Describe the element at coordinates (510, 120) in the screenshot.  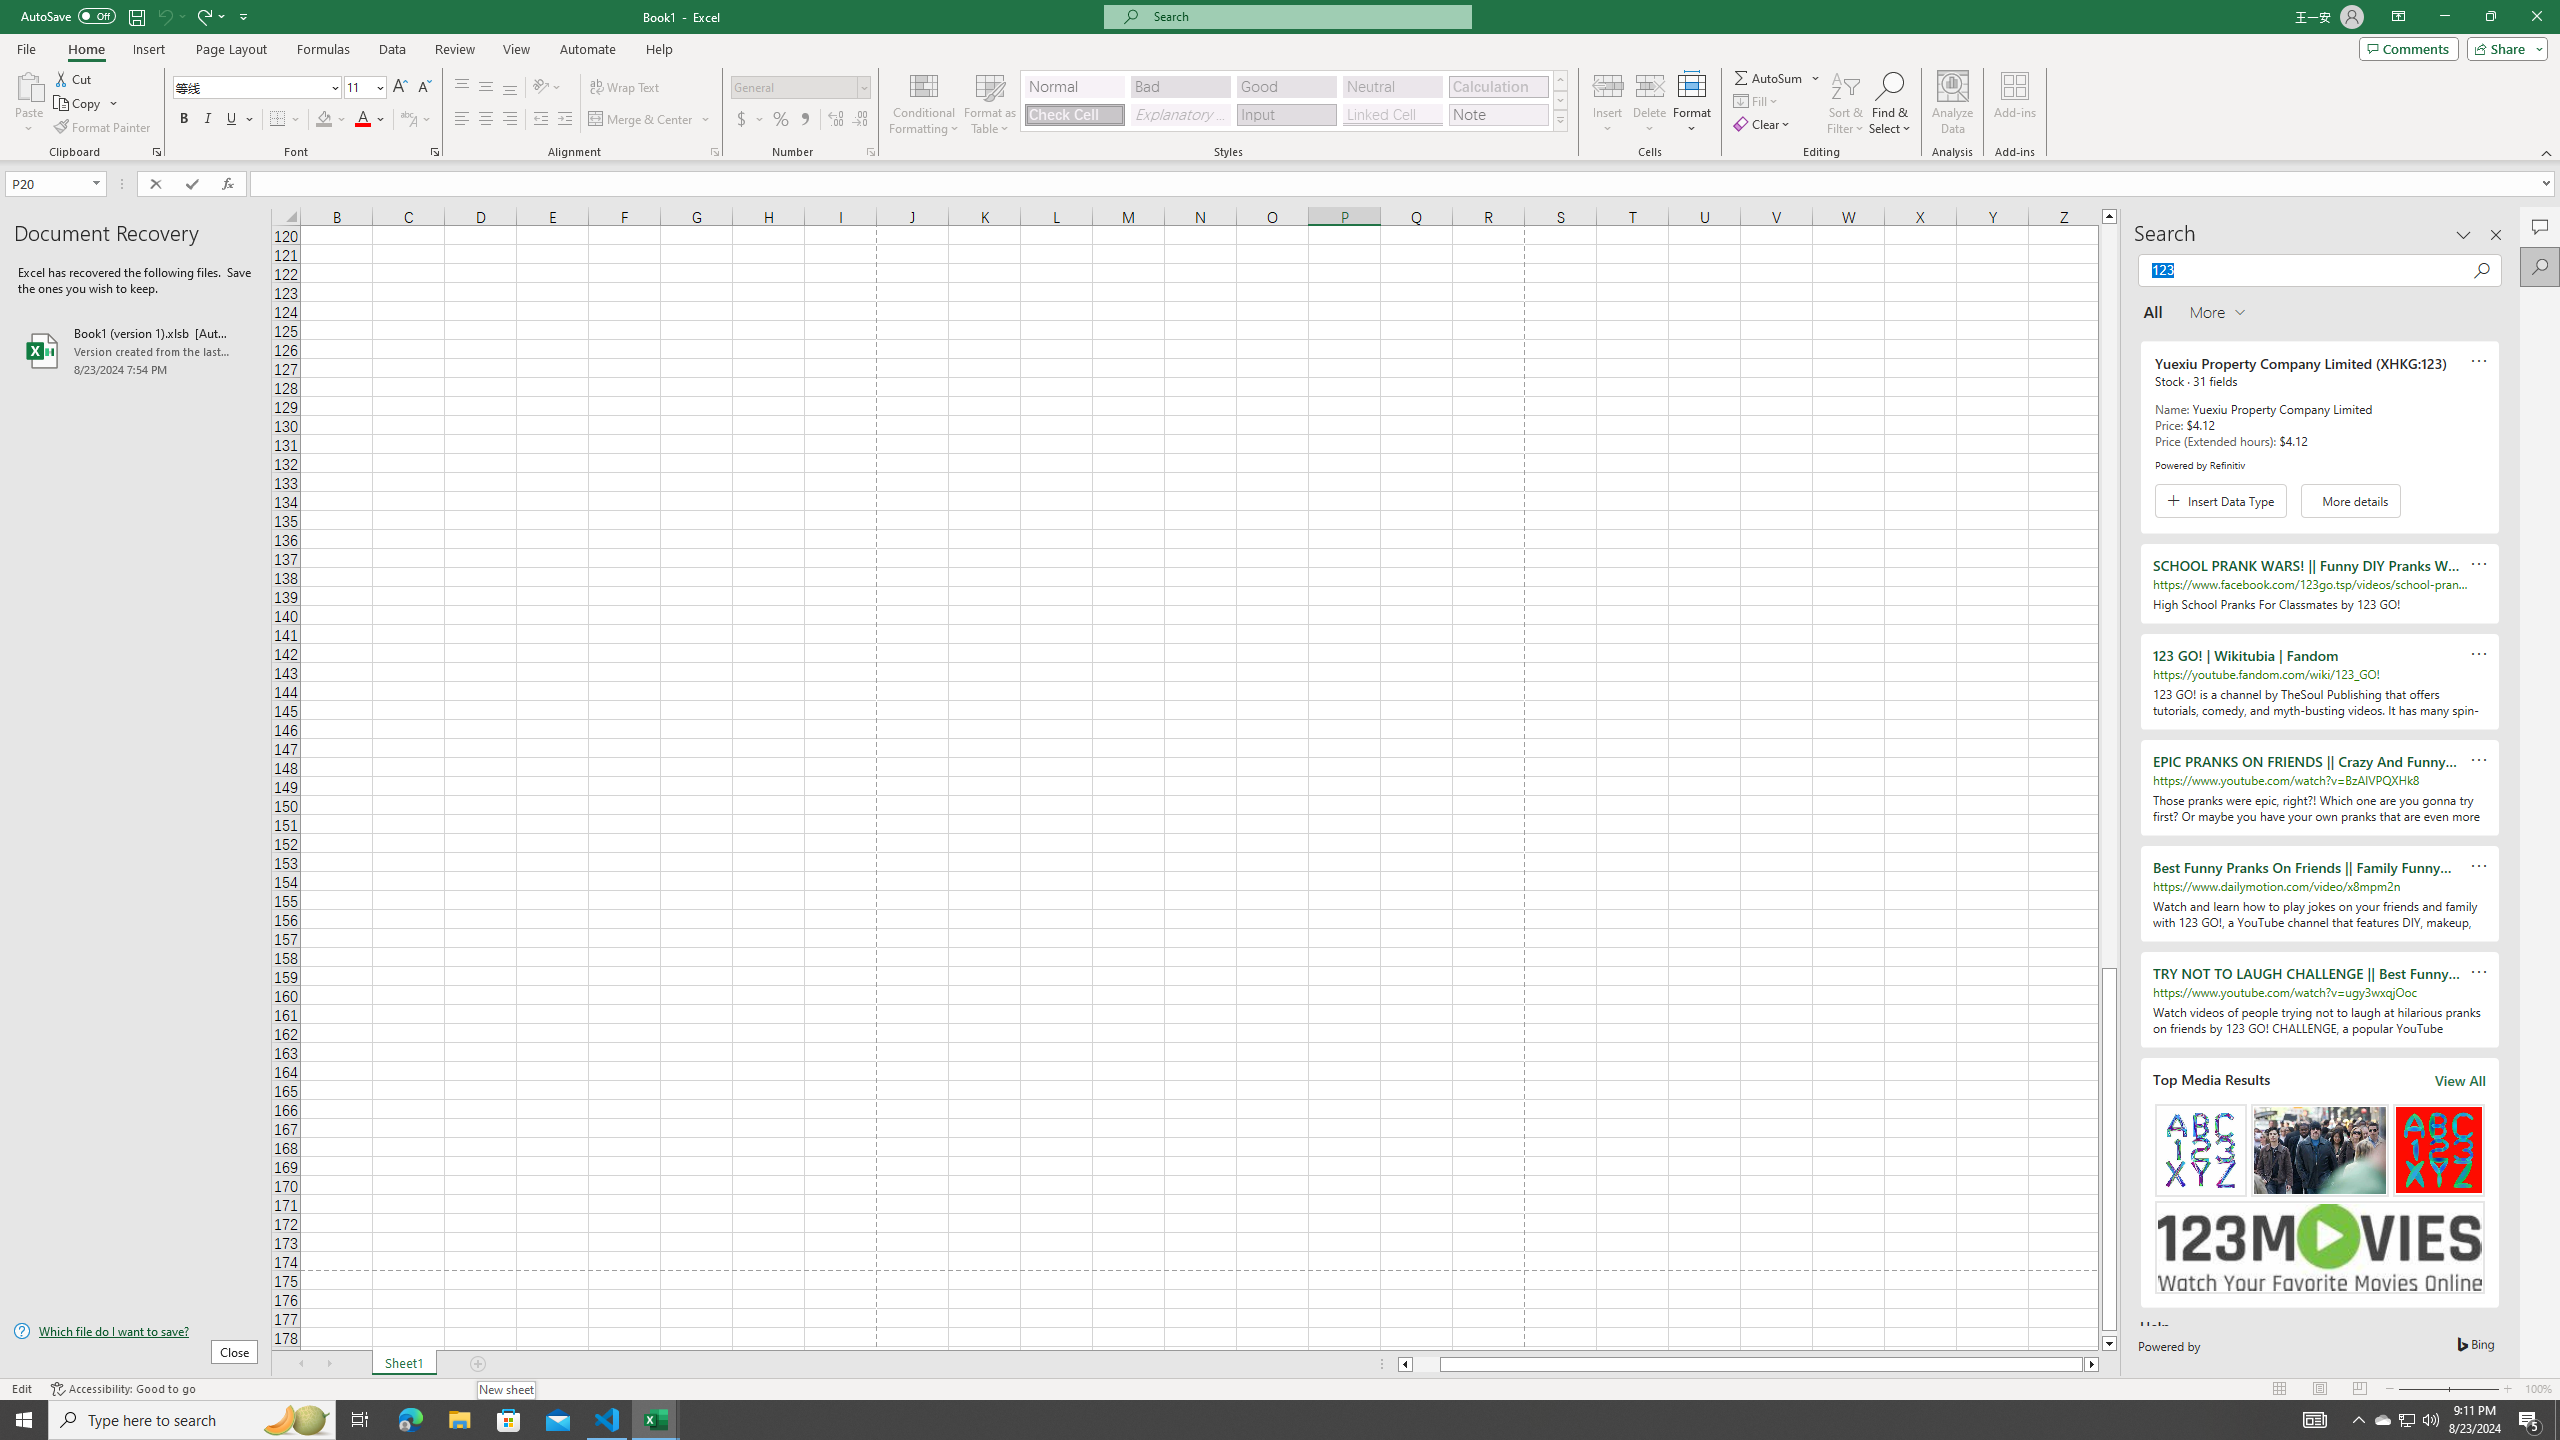
I see `Align Right` at that location.